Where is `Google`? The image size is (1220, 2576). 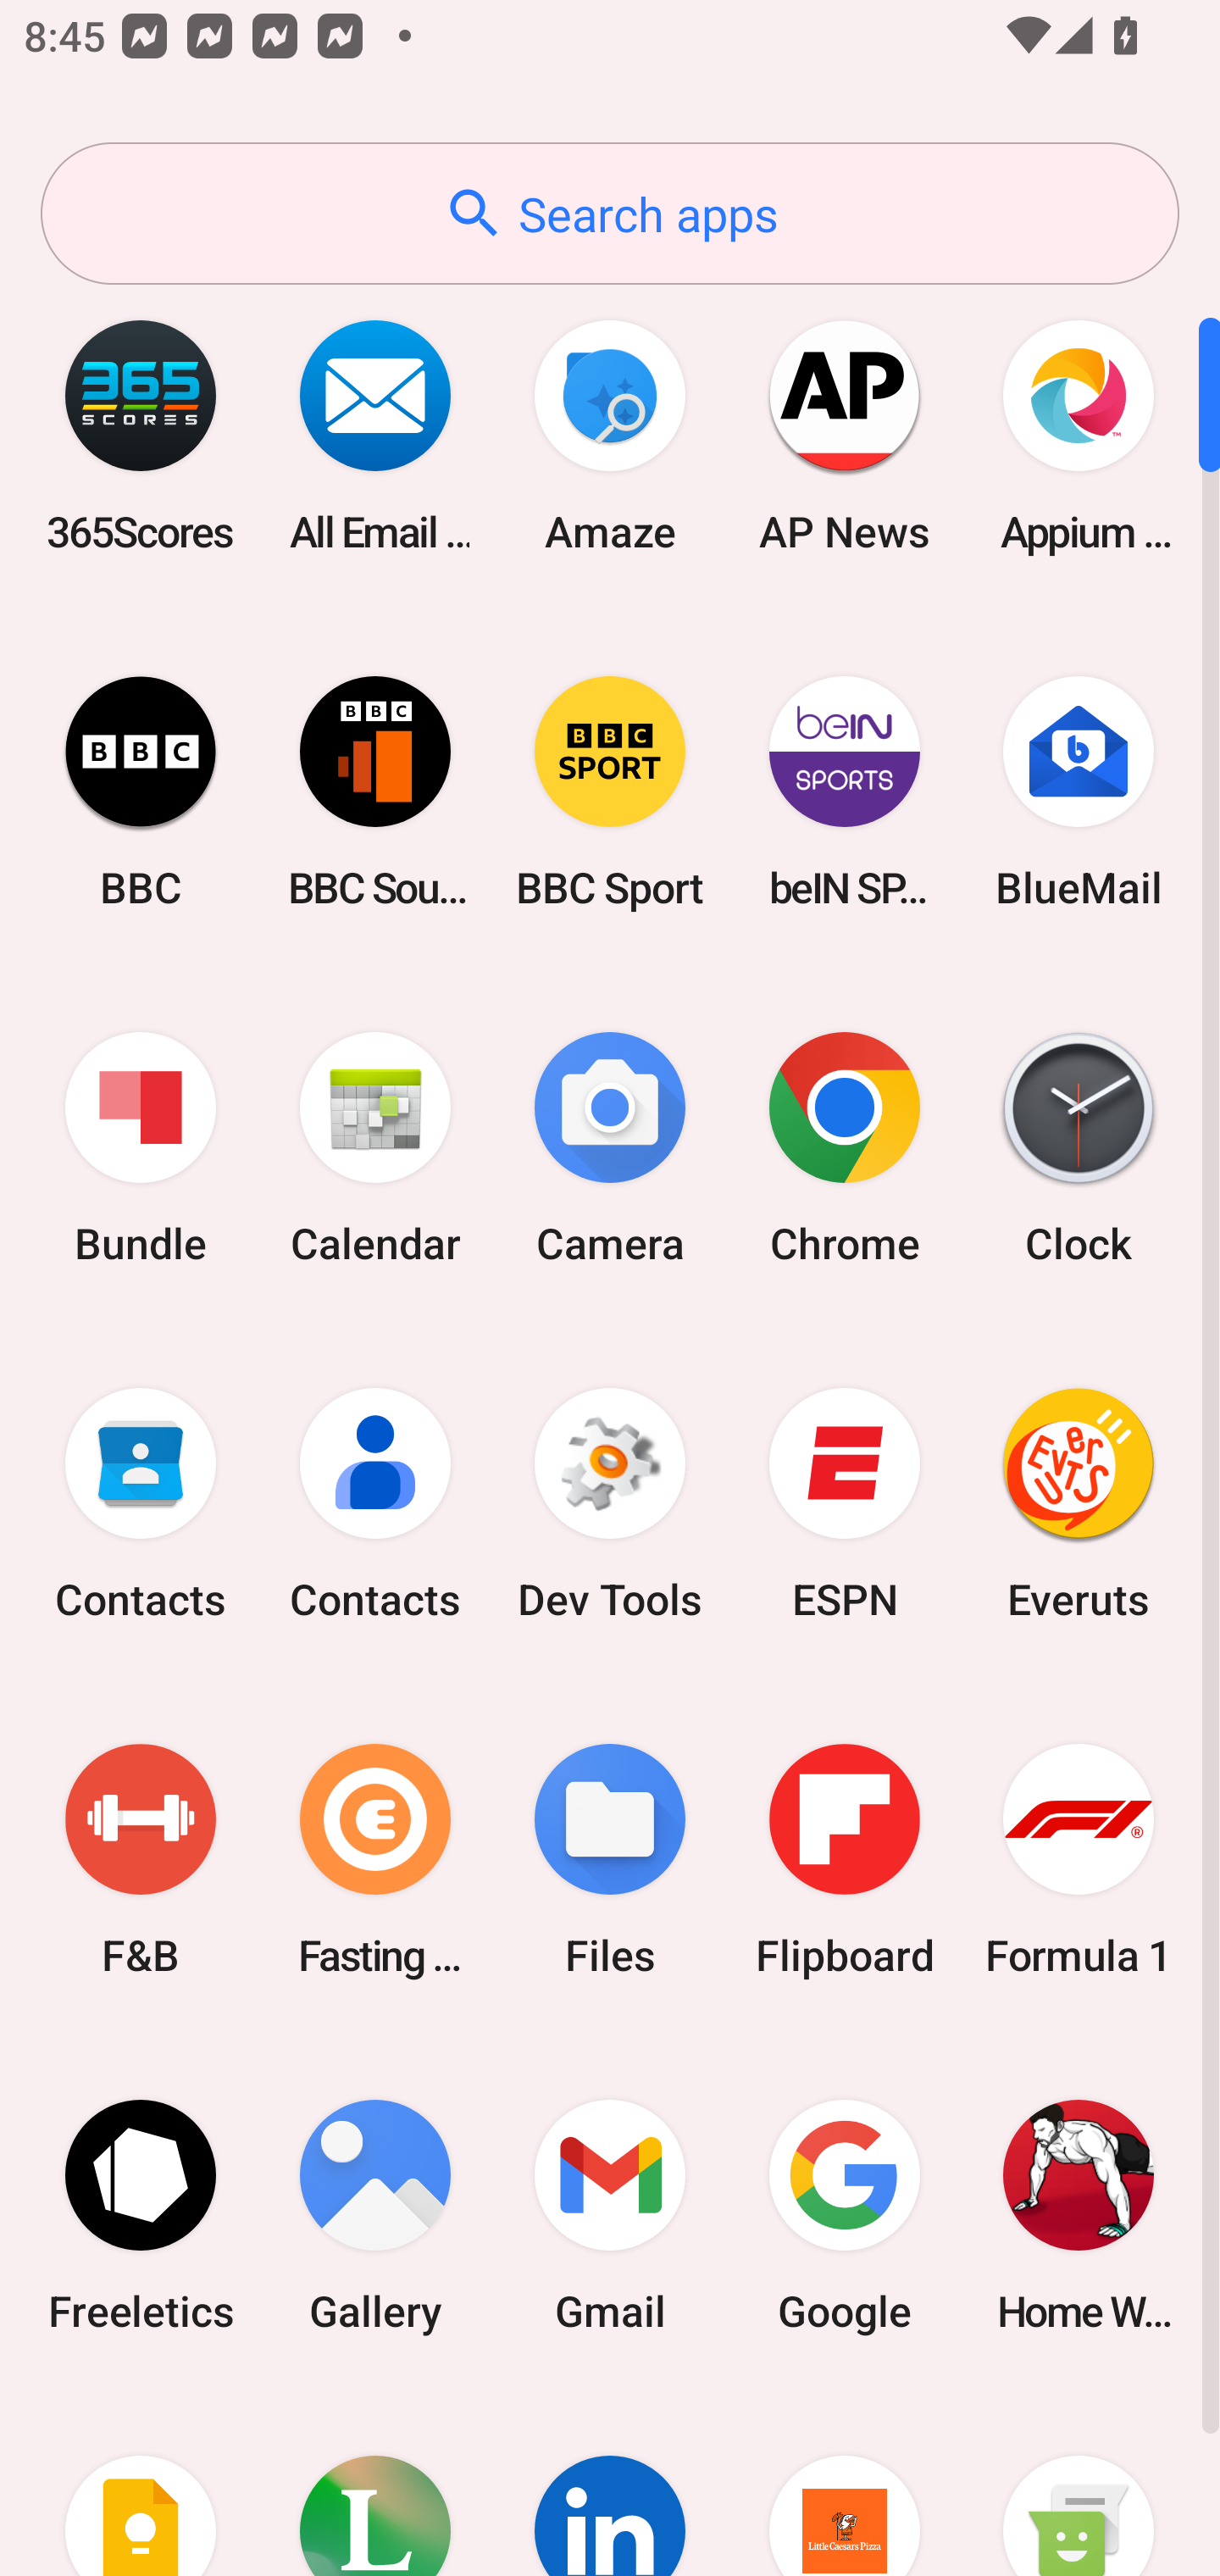
Google is located at coordinates (844, 2215).